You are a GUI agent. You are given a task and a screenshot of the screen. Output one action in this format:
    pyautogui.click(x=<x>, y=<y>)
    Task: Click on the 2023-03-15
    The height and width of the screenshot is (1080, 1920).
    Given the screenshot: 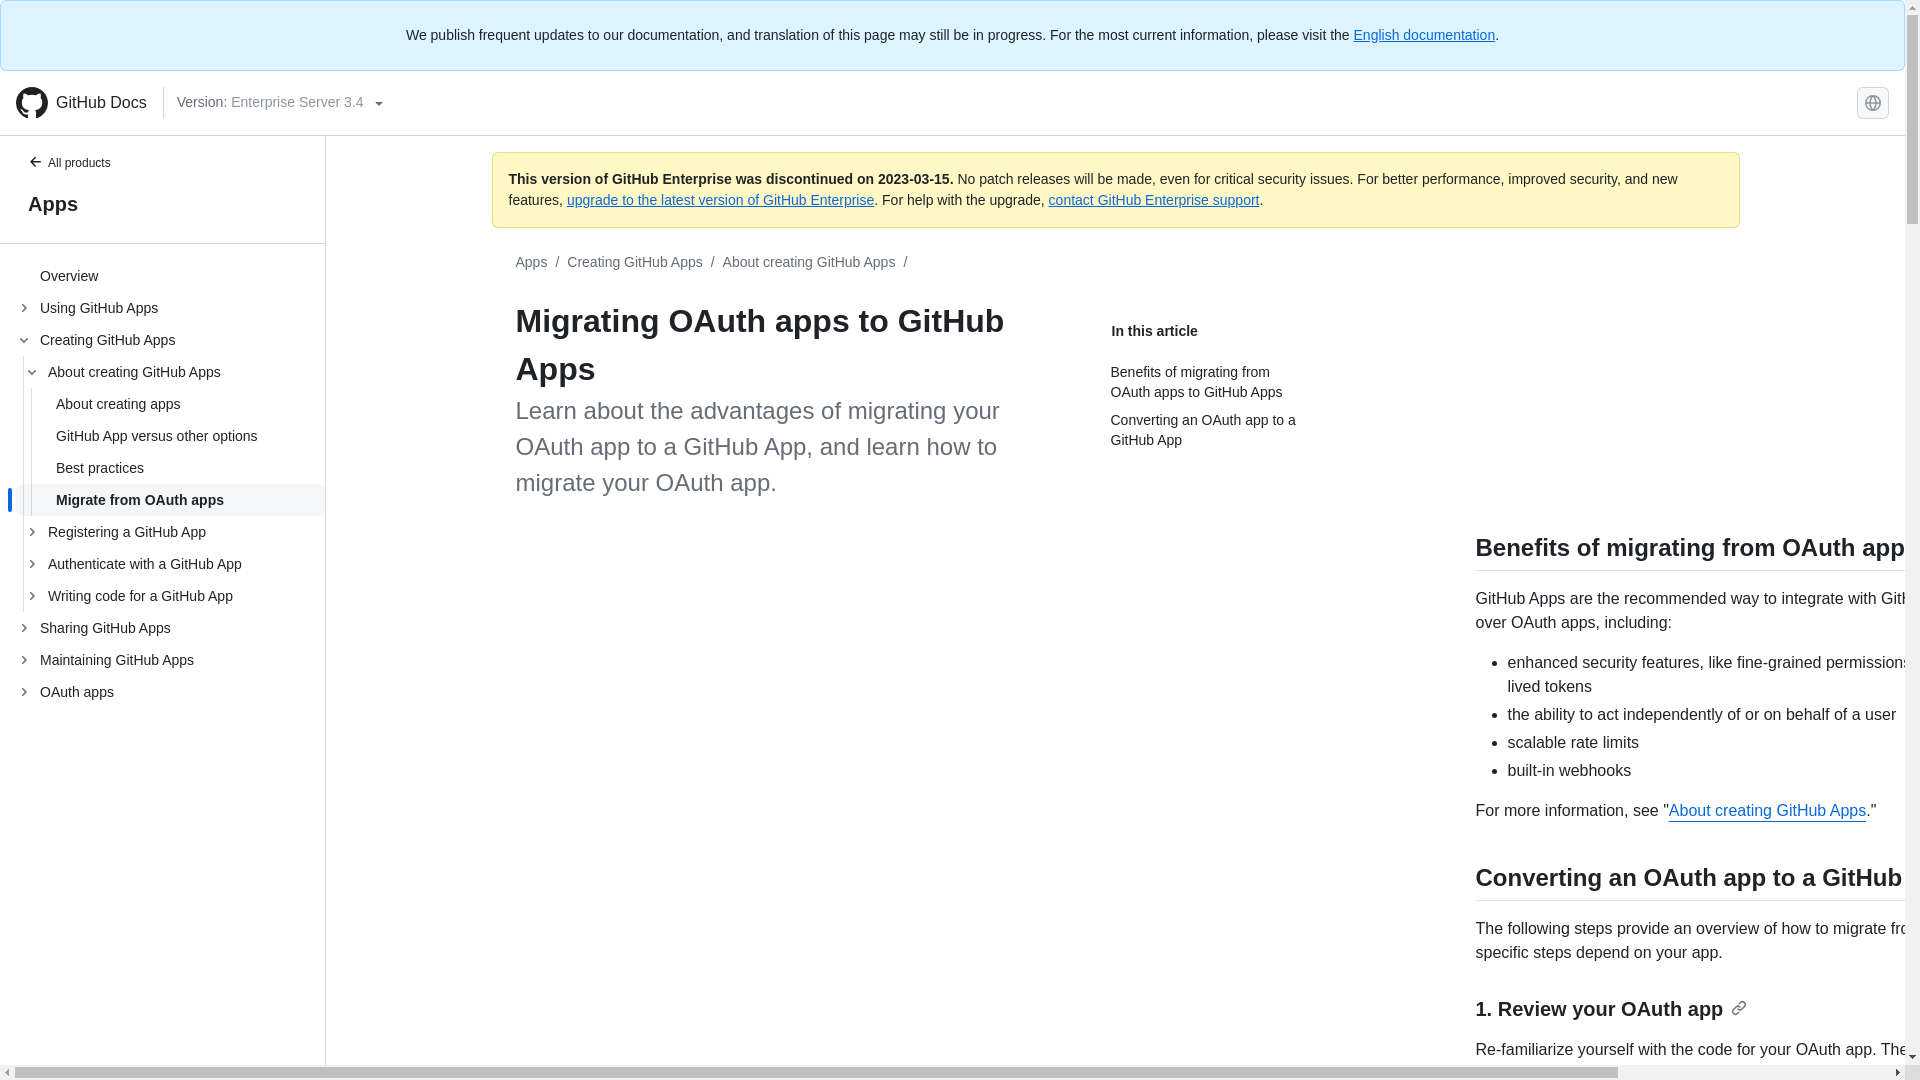 What is the action you would take?
    pyautogui.click(x=914, y=178)
    